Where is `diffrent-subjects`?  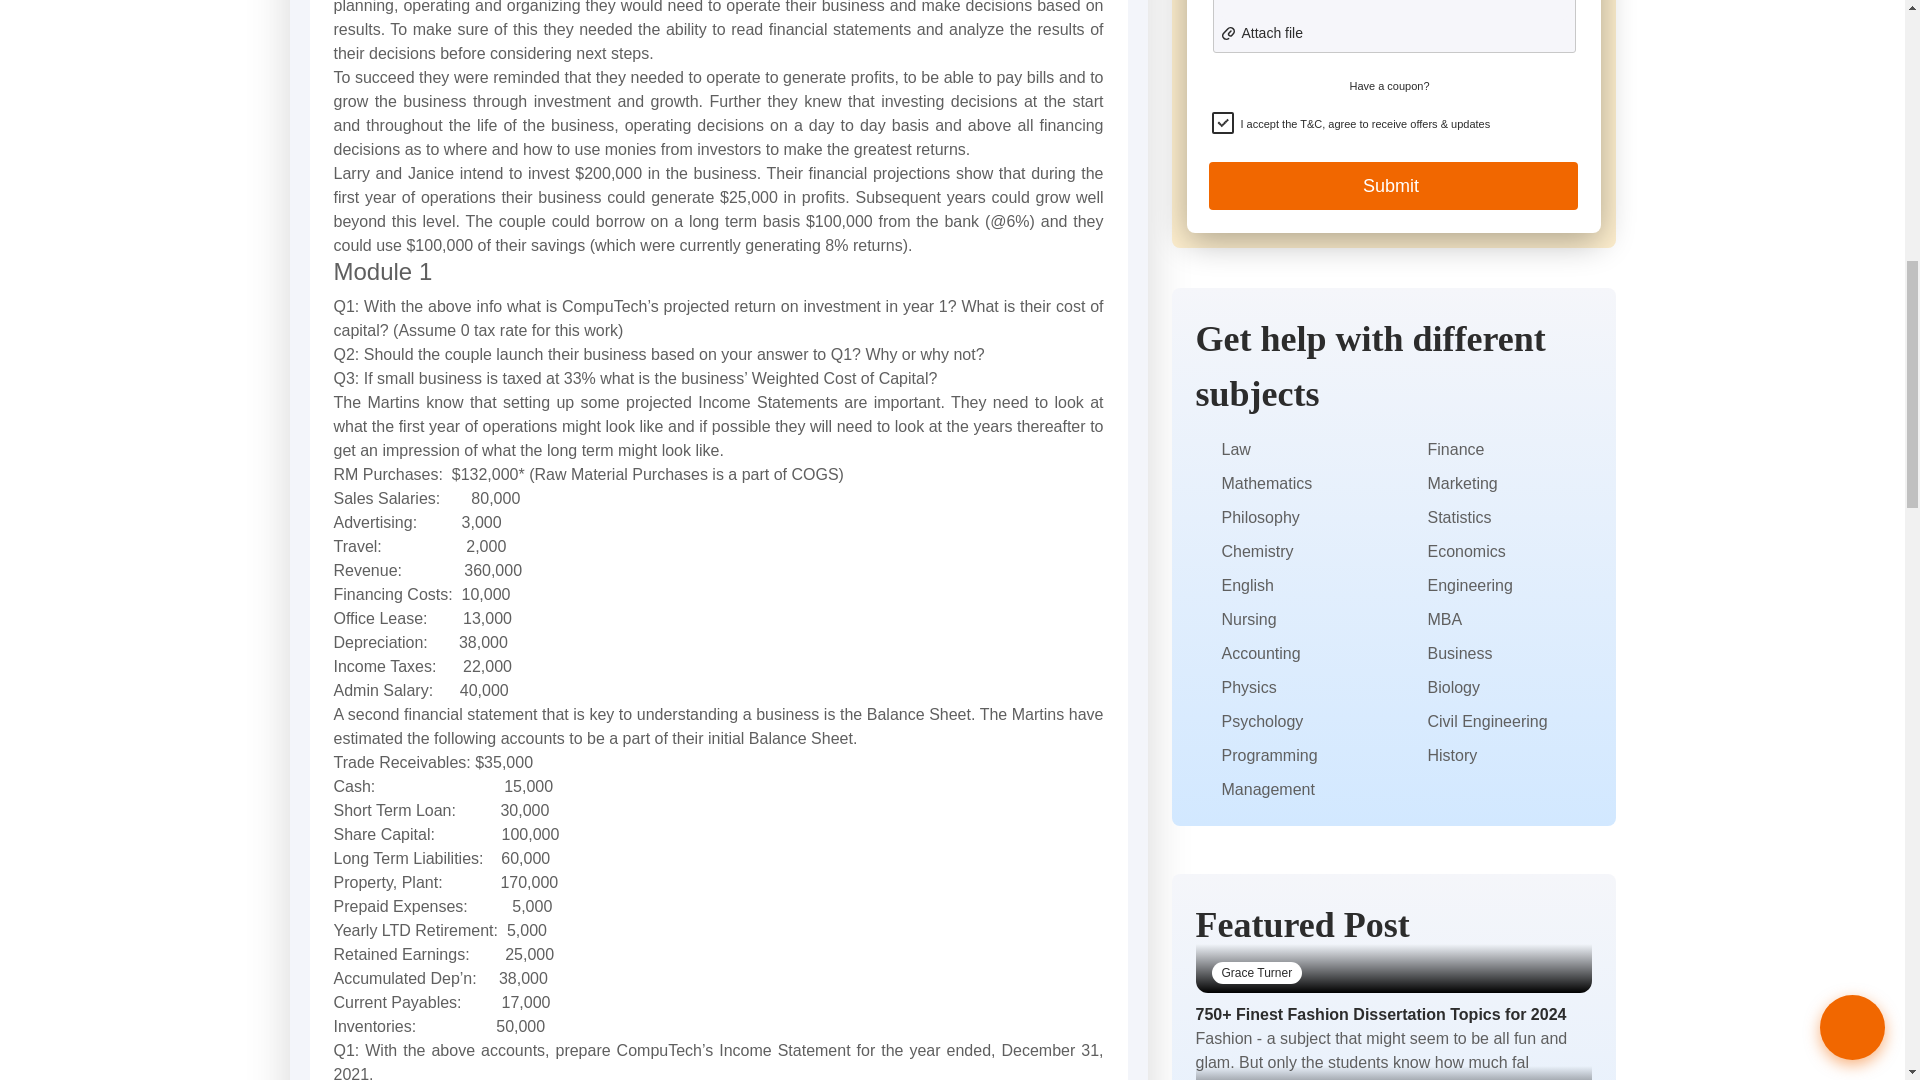 diffrent-subjects is located at coordinates (1204, 586).